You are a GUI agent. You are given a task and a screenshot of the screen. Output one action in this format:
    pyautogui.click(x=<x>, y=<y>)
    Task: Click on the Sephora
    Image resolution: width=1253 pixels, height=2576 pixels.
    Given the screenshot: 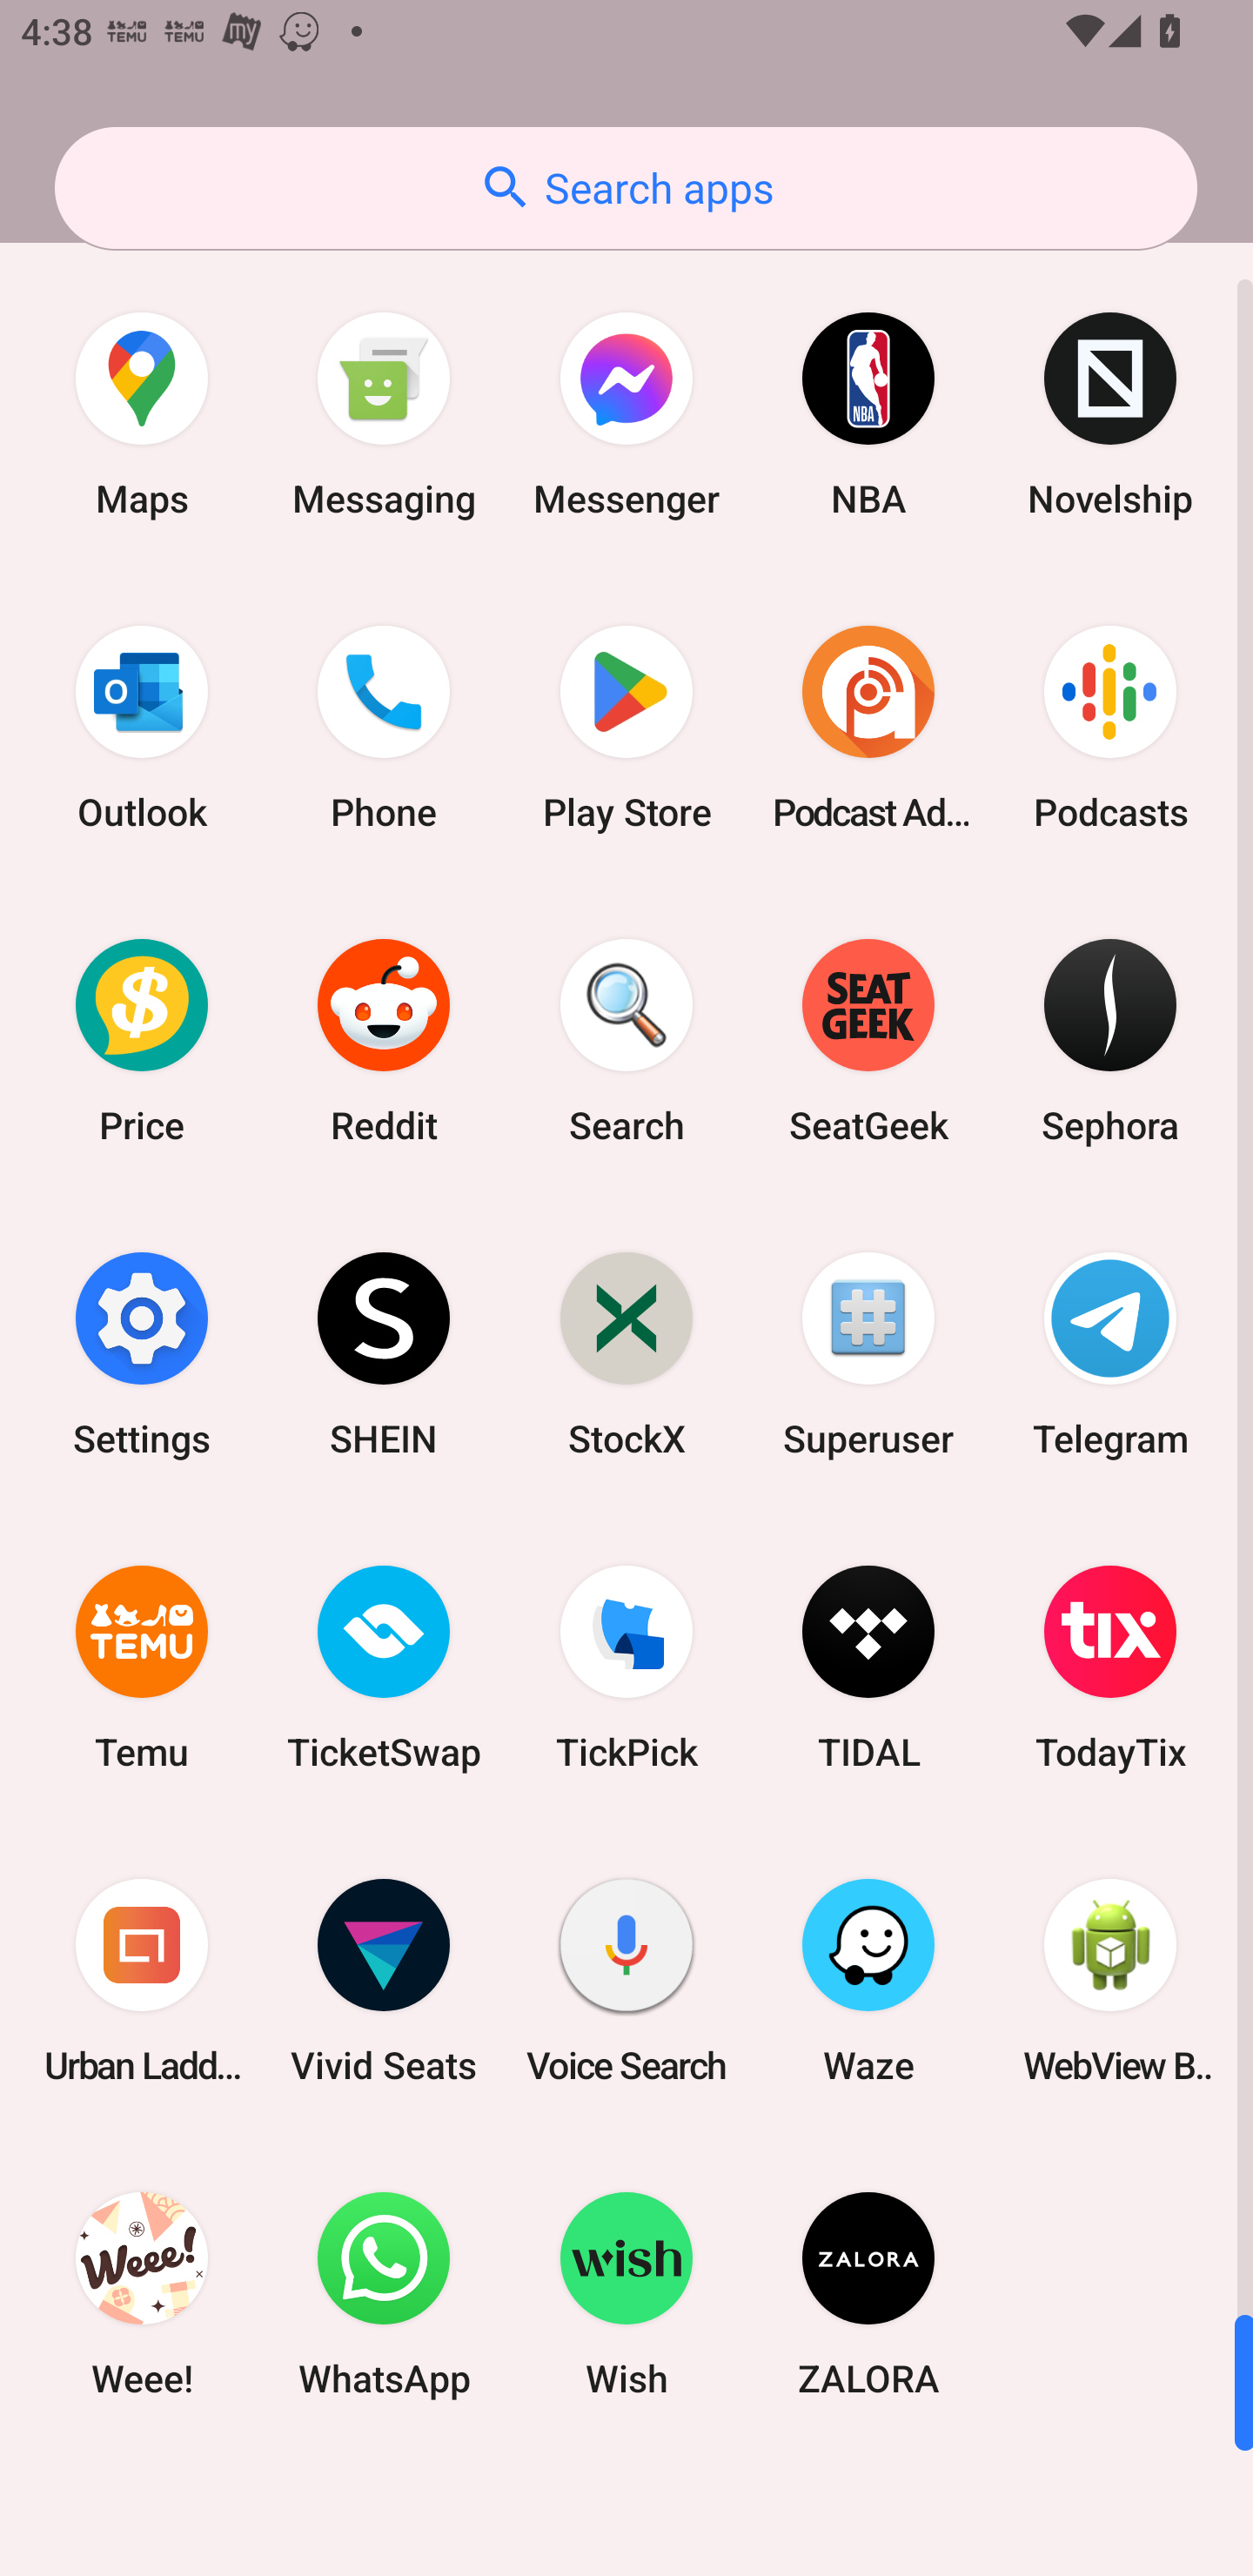 What is the action you would take?
    pyautogui.click(x=1110, y=1041)
    